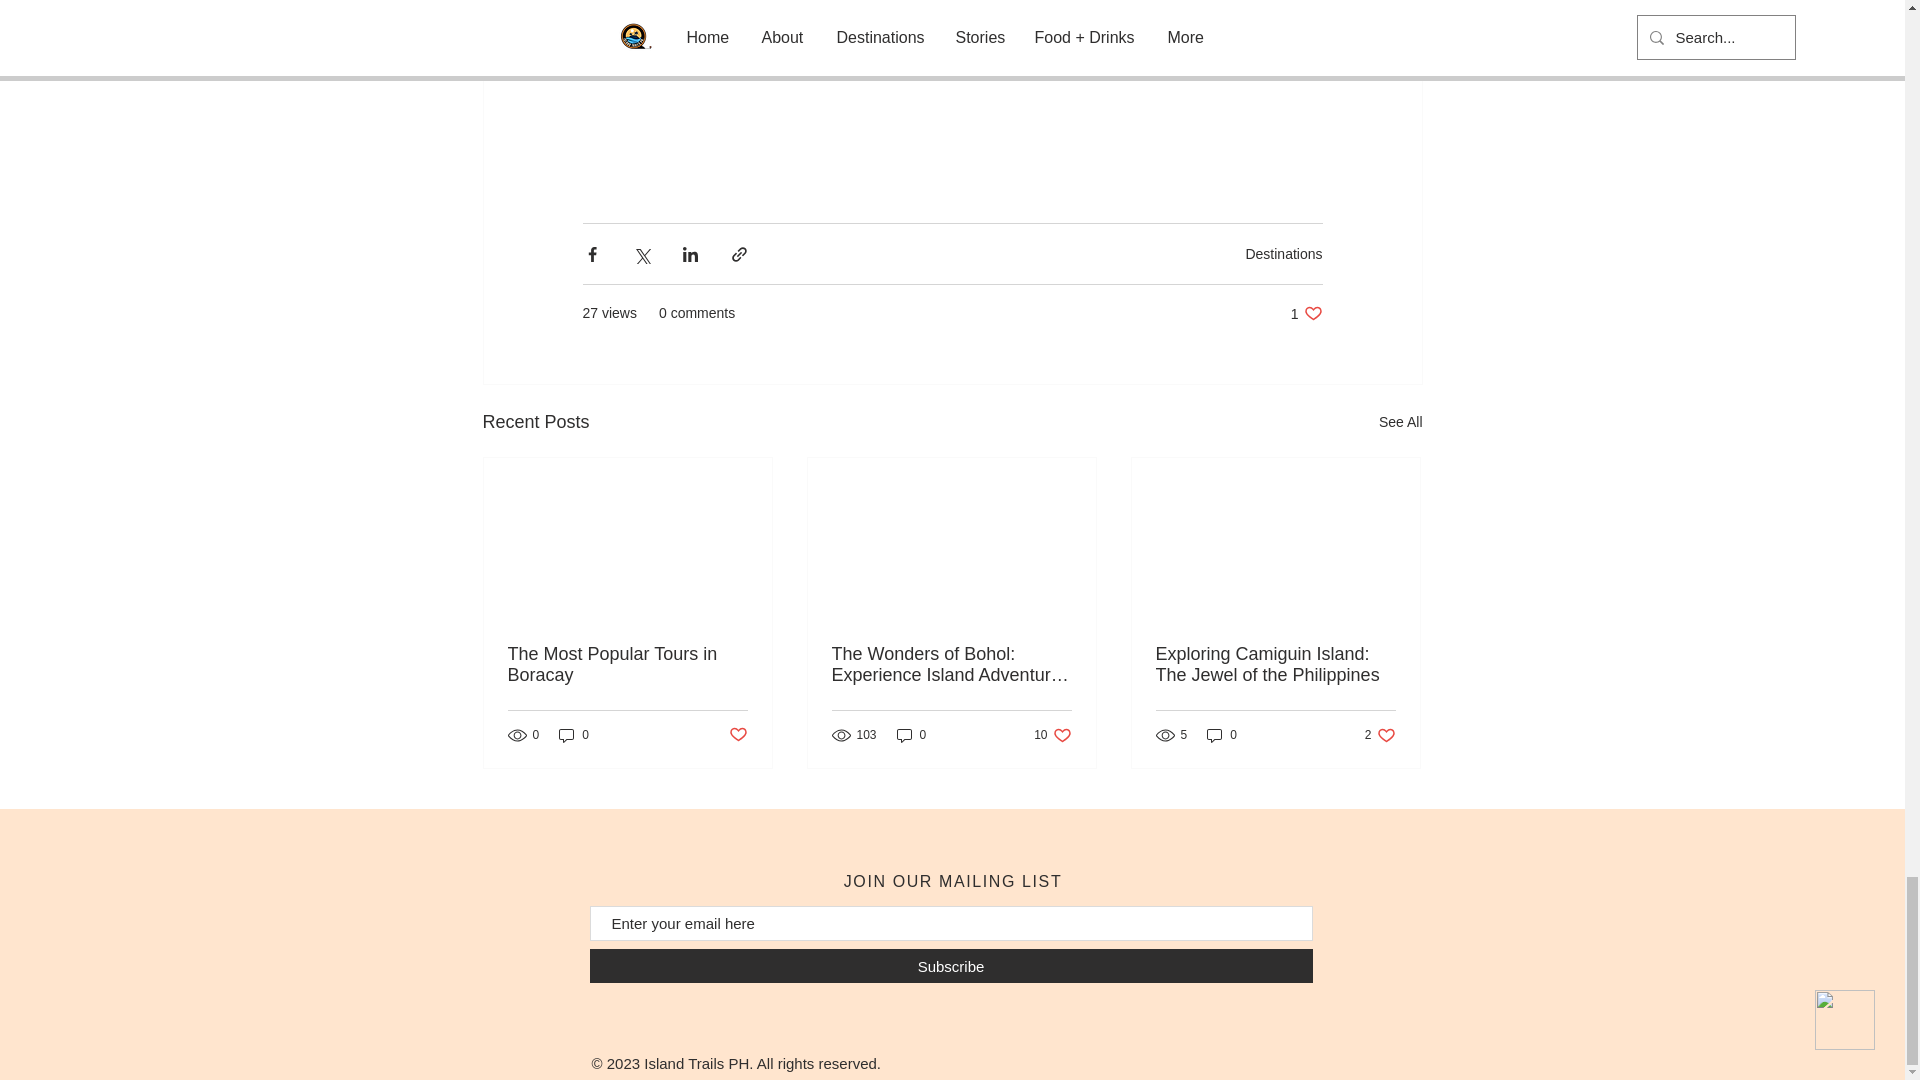 The width and height of the screenshot is (1920, 1080). Describe the element at coordinates (628, 664) in the screenshot. I see `Destinations` at that location.